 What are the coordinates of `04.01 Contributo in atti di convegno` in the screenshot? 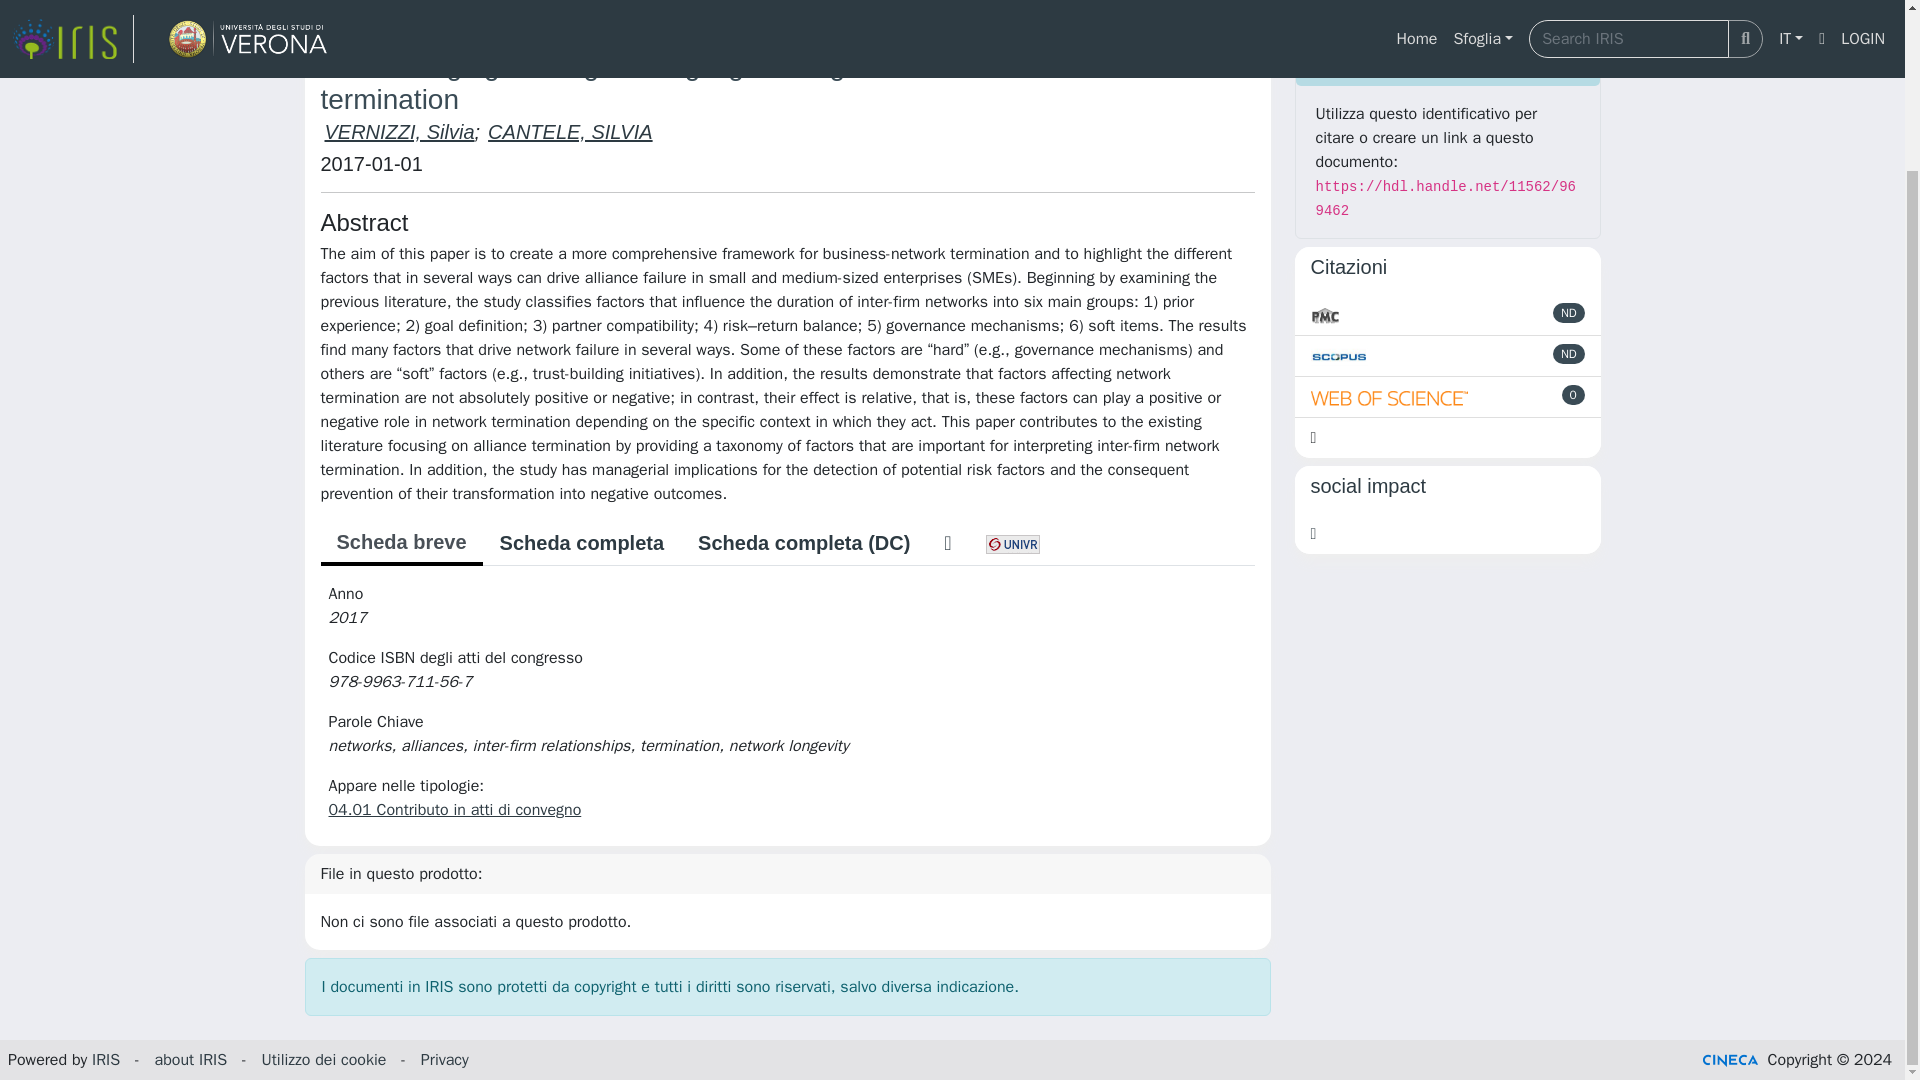 It's located at (860, 8).